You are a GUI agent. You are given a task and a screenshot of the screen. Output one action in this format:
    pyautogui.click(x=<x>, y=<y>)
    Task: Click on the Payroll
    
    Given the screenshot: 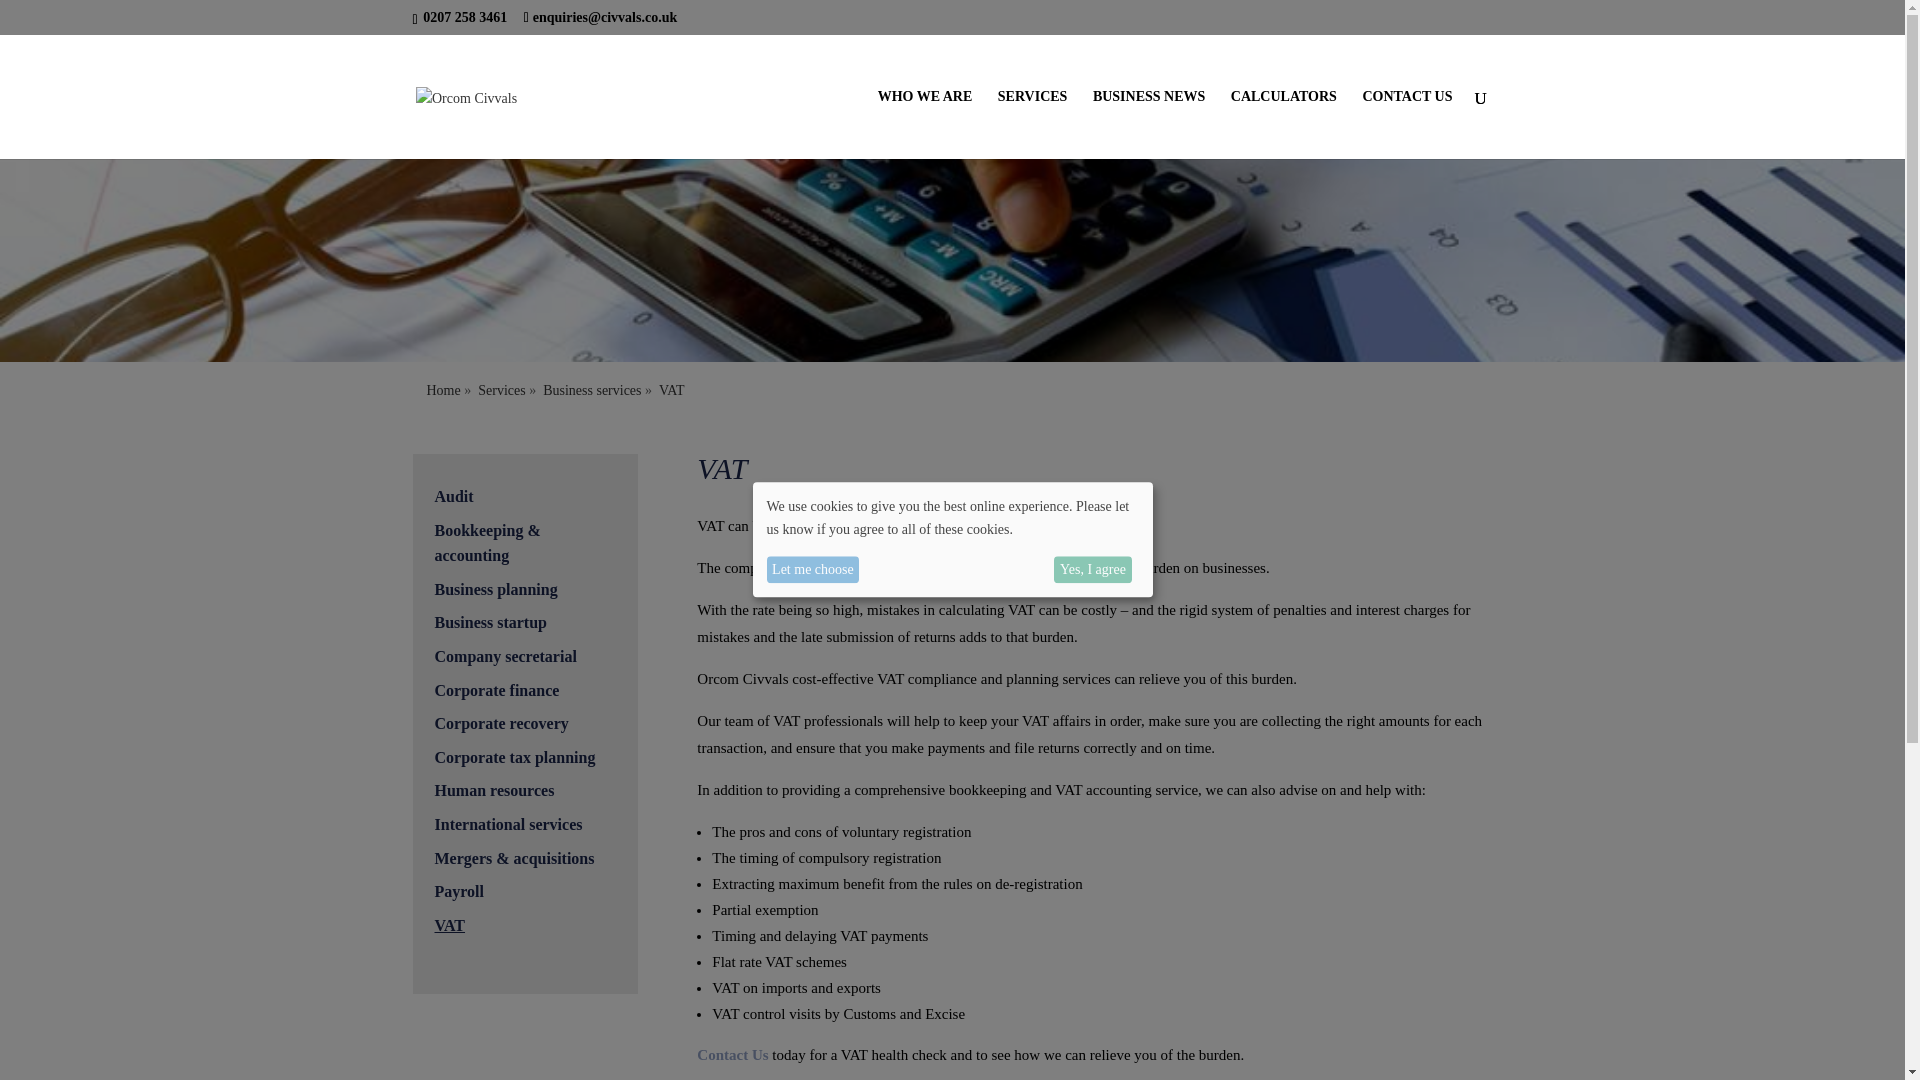 What is the action you would take?
    pyautogui.click(x=458, y=891)
    